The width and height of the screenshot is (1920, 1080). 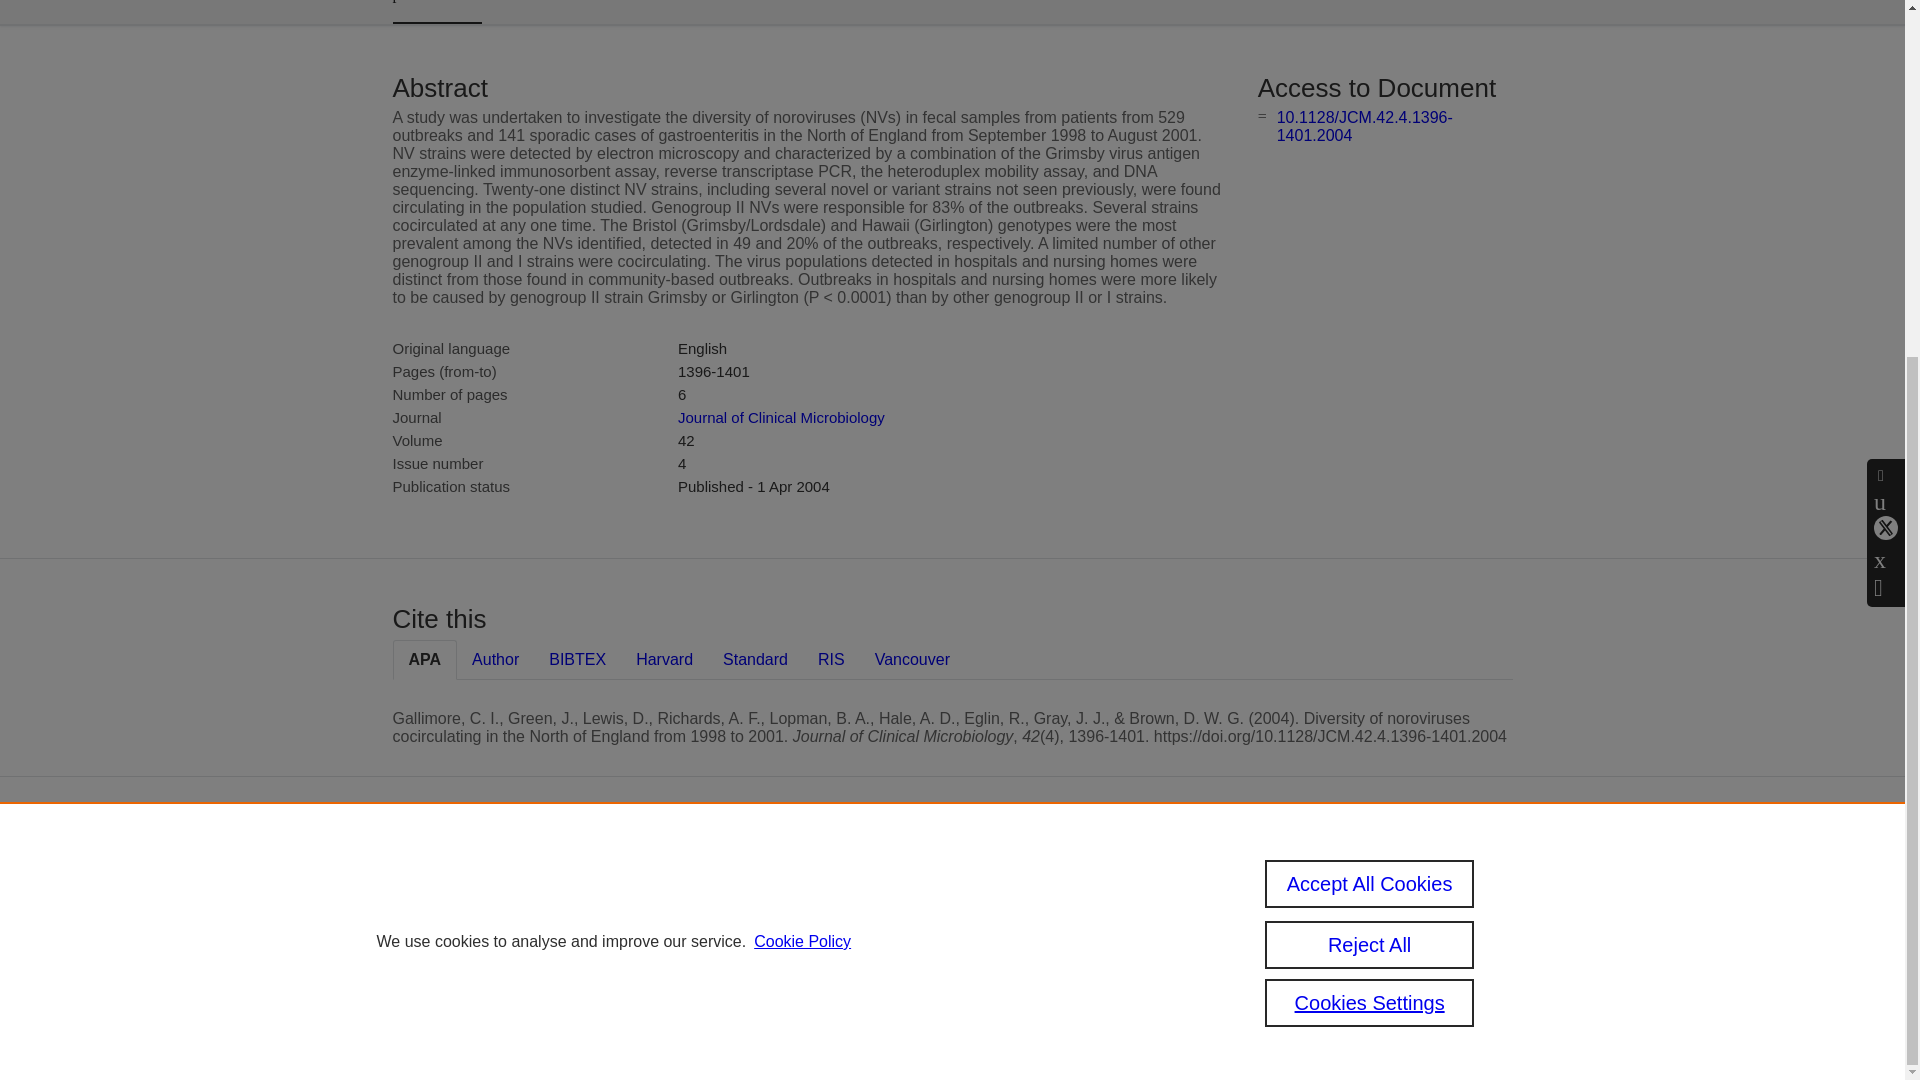 What do you see at coordinates (1008, 904) in the screenshot?
I see `Elsevier B.V.` at bounding box center [1008, 904].